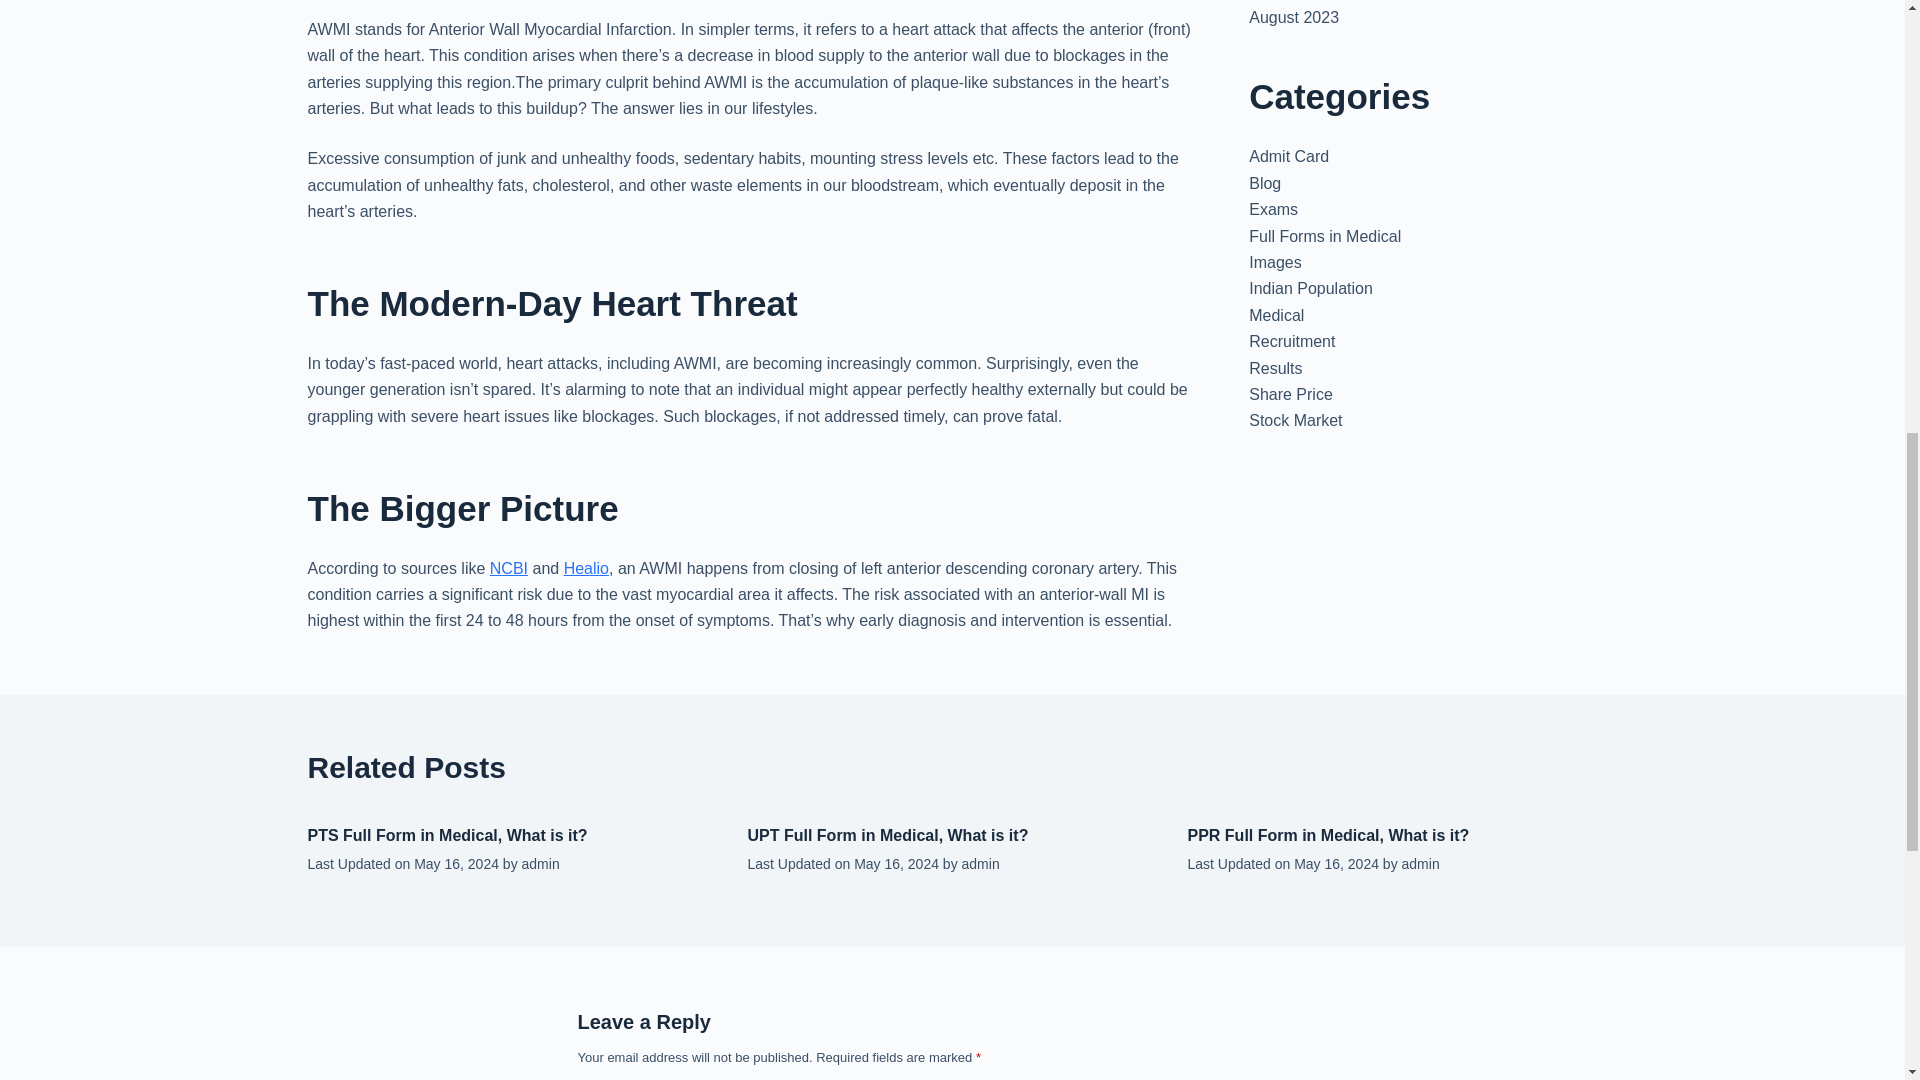 The width and height of the screenshot is (1920, 1080). What do you see at coordinates (508, 568) in the screenshot?
I see `NCBI` at bounding box center [508, 568].